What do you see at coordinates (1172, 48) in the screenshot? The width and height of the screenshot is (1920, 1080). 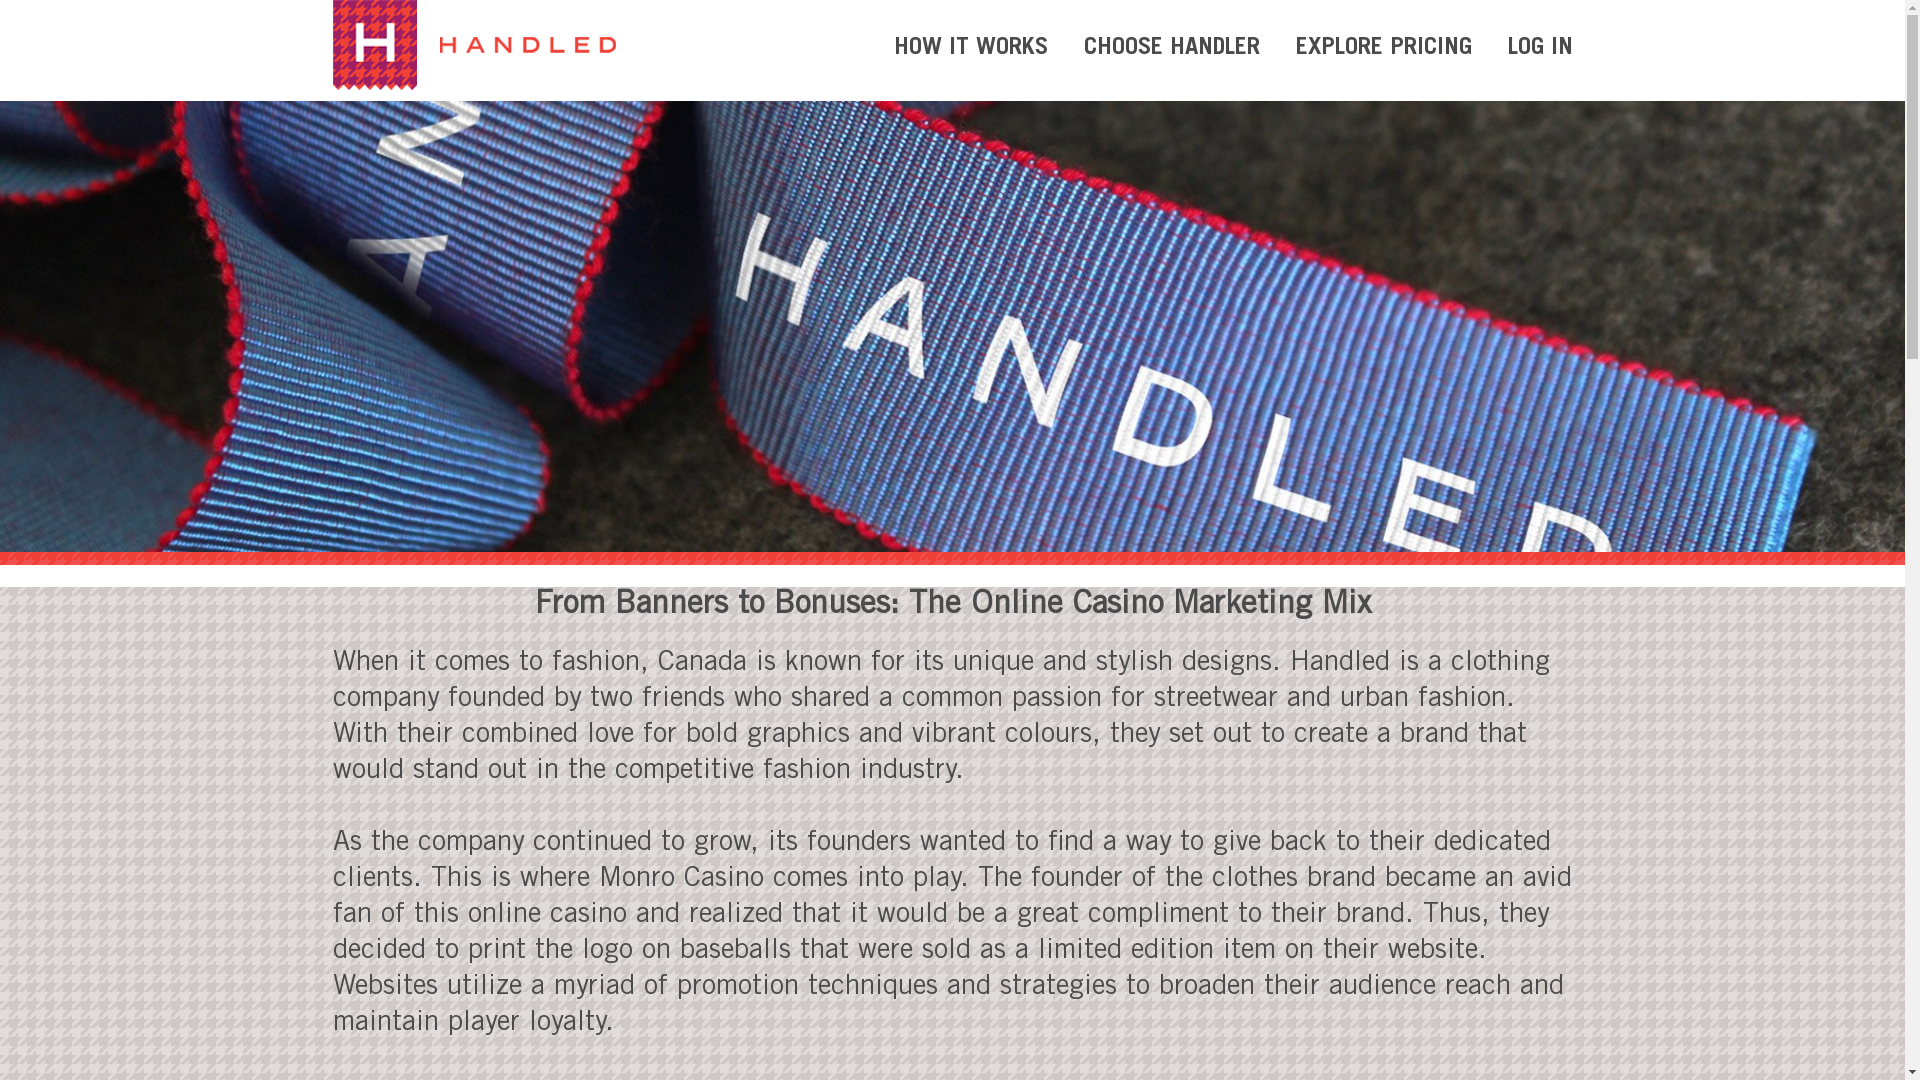 I see `CHOOSE HANDLER` at bounding box center [1172, 48].